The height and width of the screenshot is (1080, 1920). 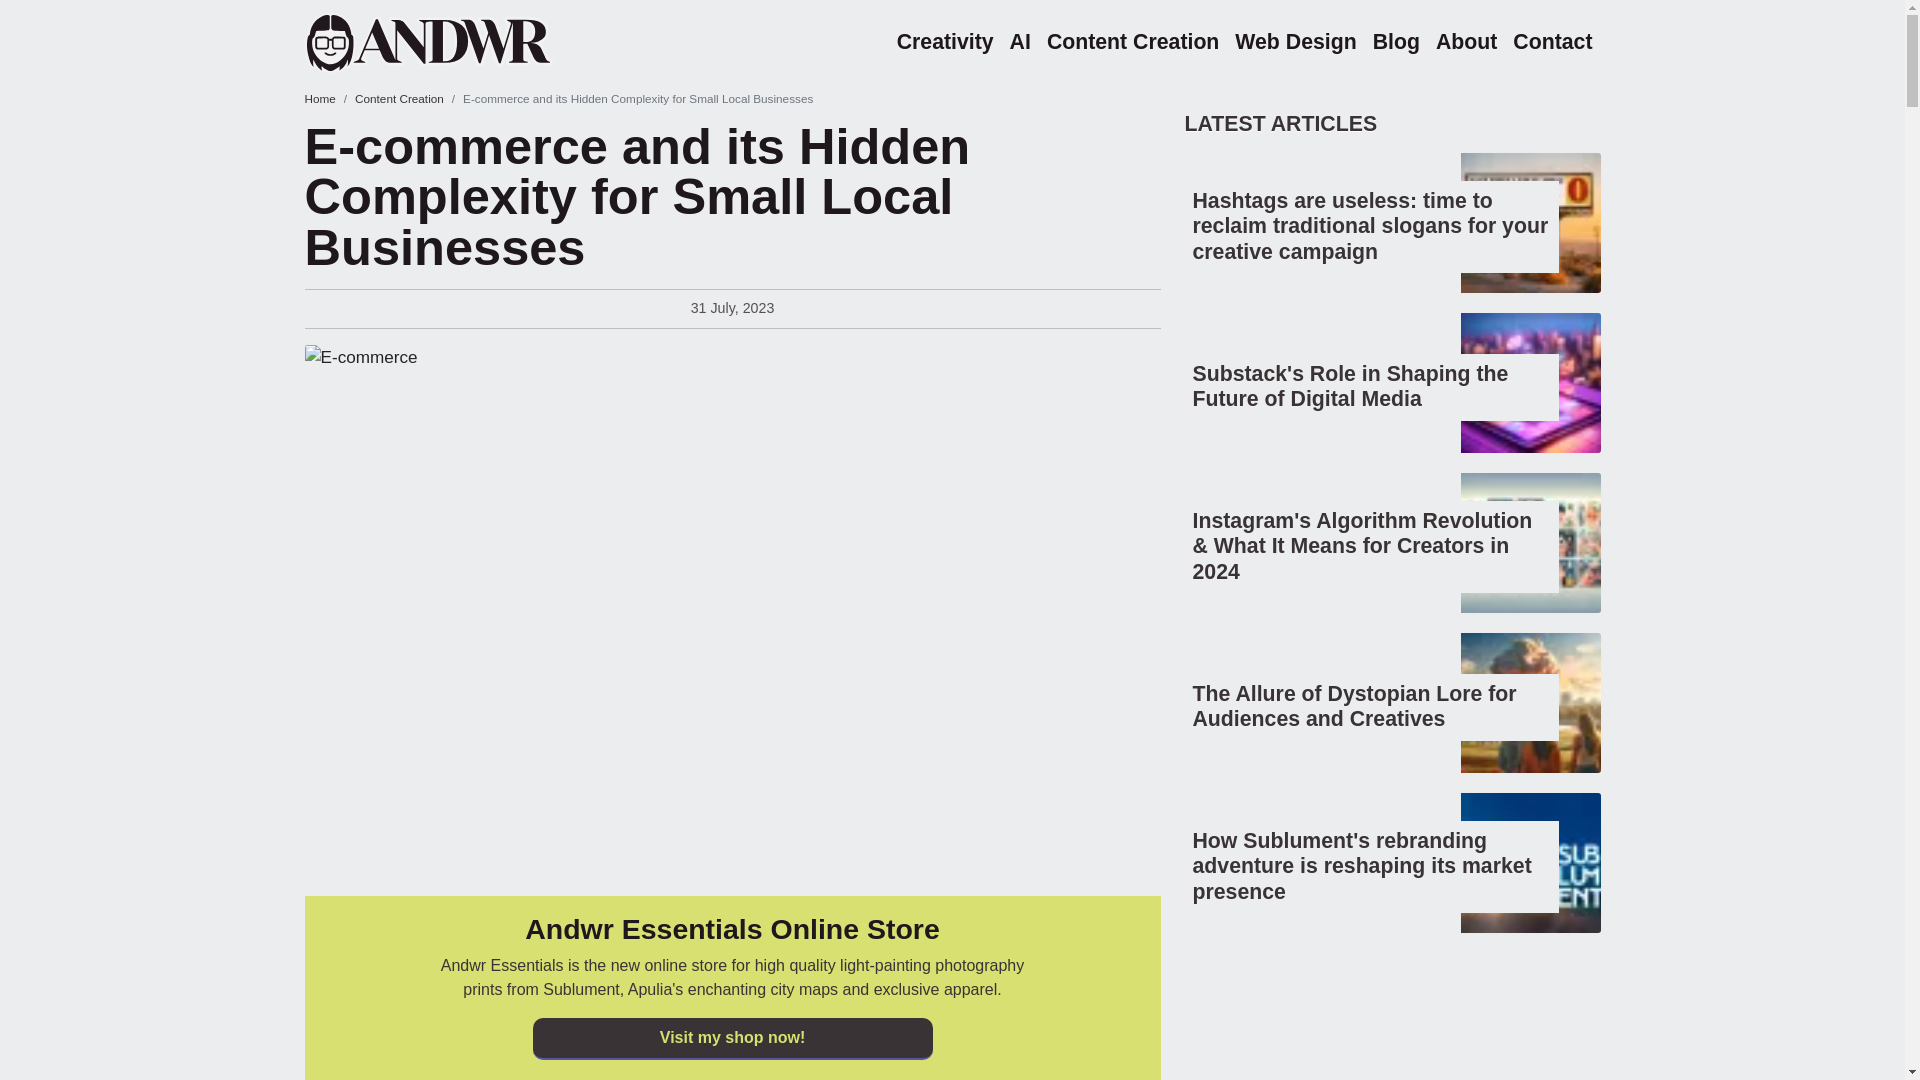 What do you see at coordinates (454, 42) in the screenshot?
I see `andwr` at bounding box center [454, 42].